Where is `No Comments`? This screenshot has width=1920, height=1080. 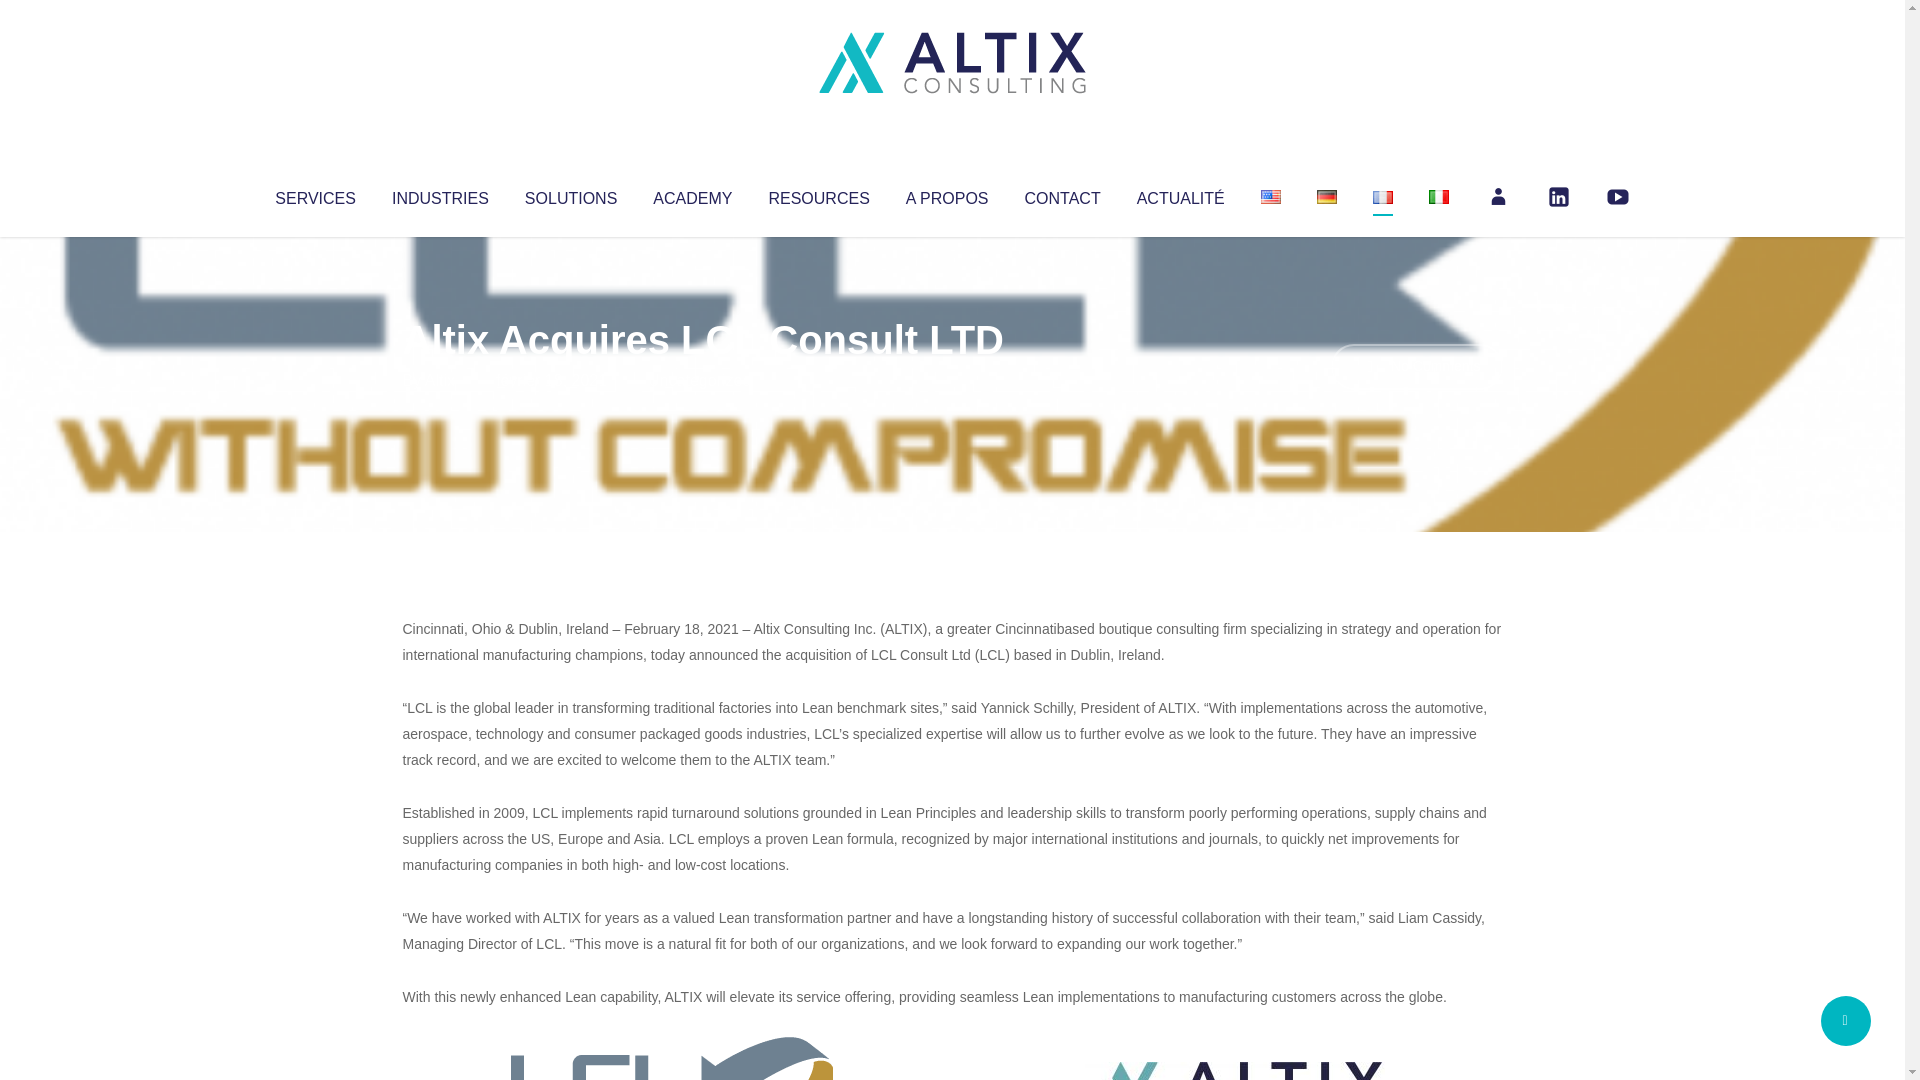
No Comments is located at coordinates (1416, 366).